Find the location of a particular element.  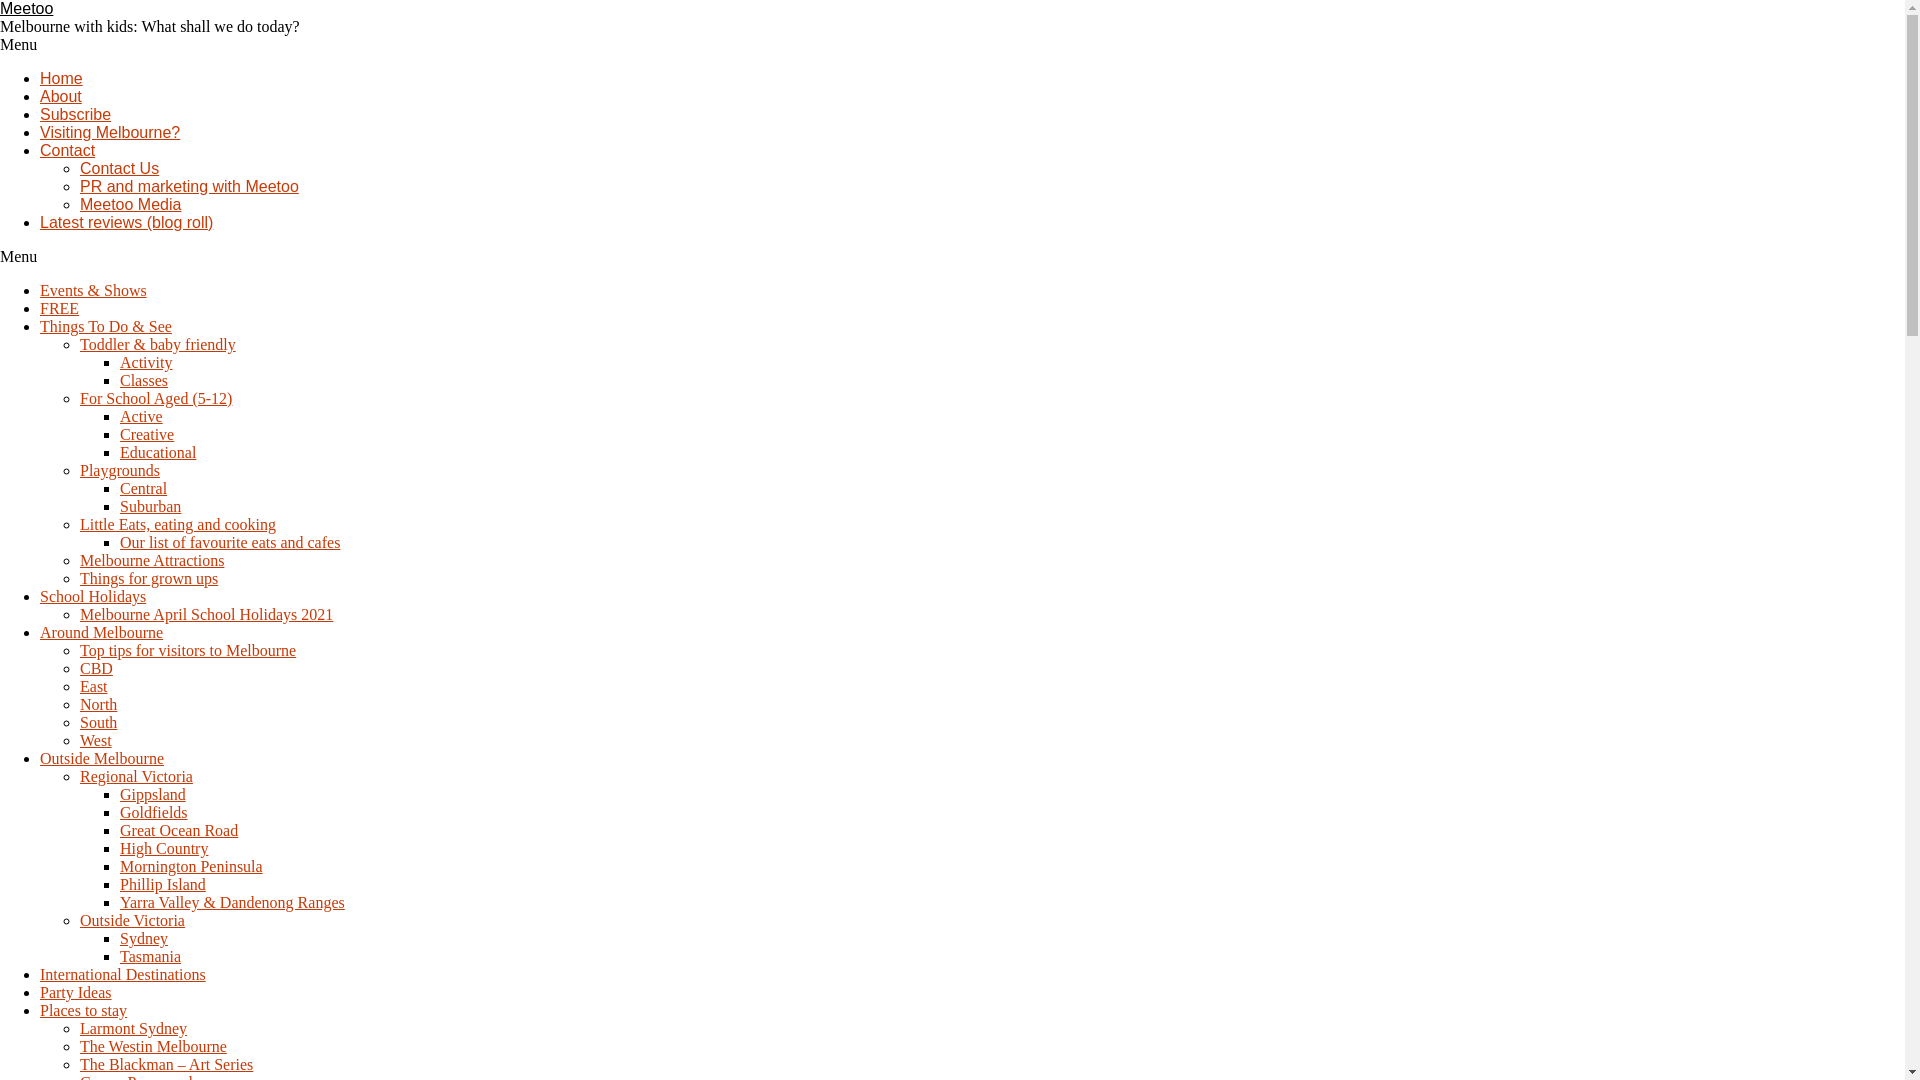

Subscribe is located at coordinates (76, 114).